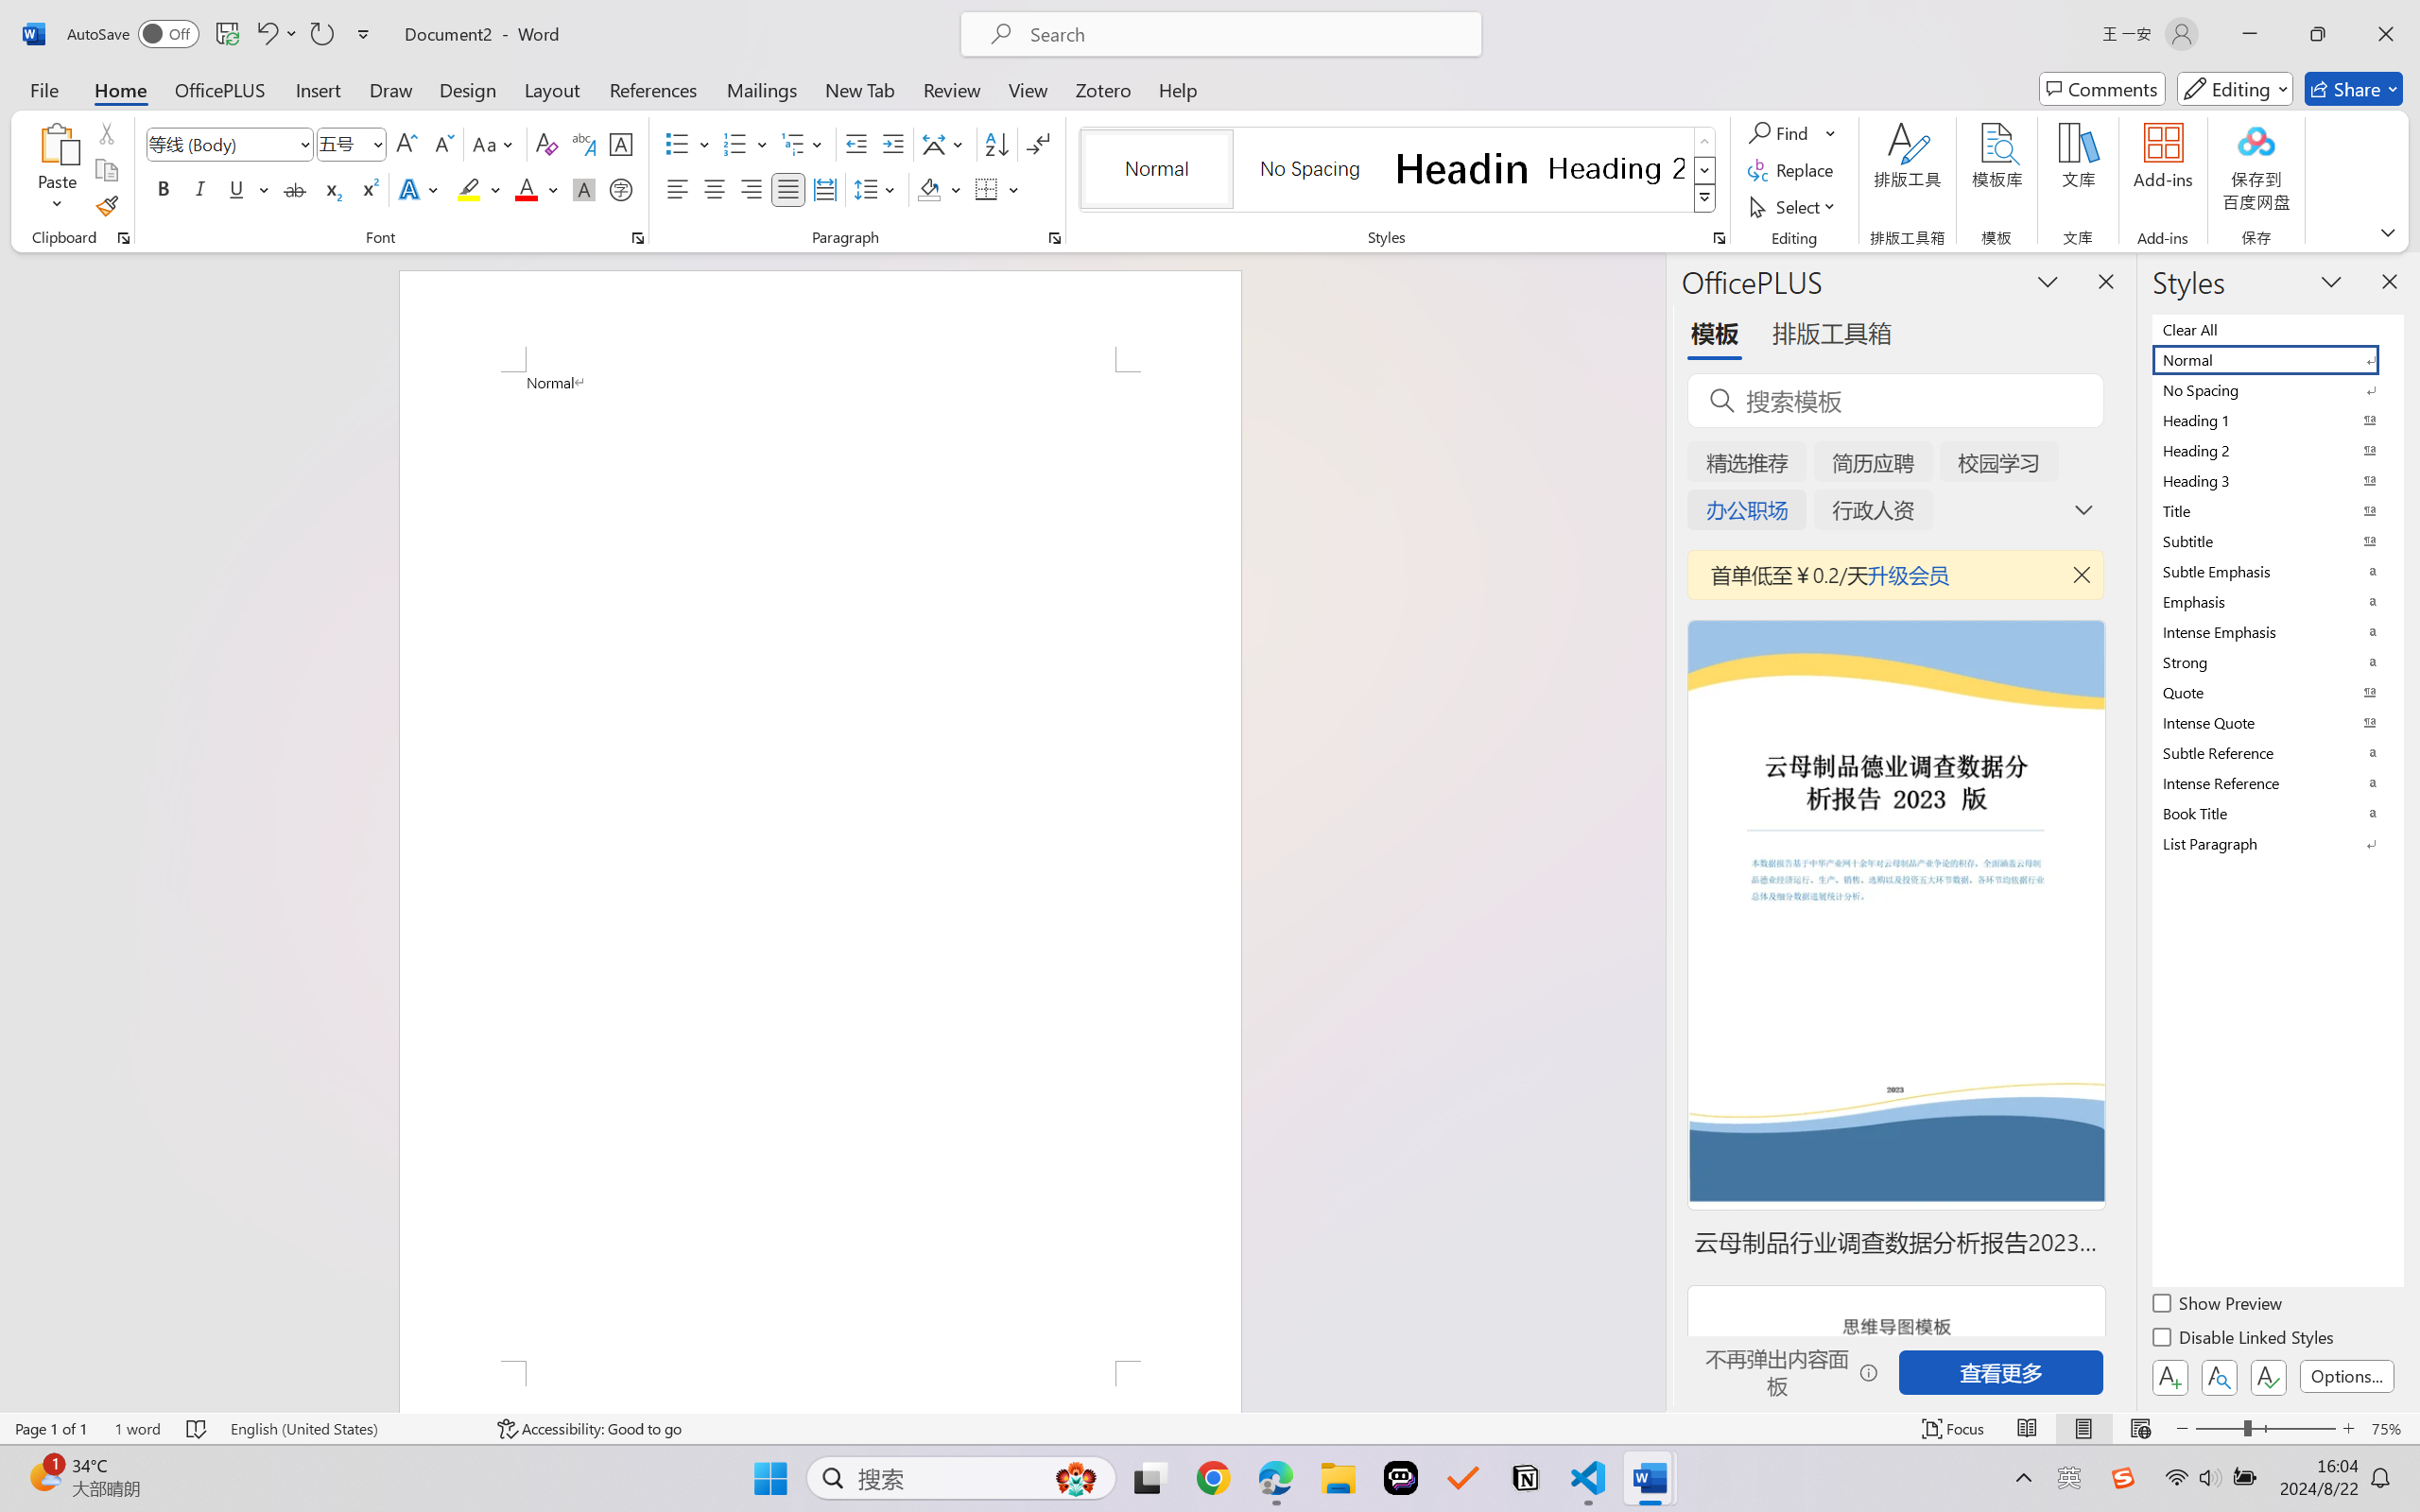  What do you see at coordinates (2276, 752) in the screenshot?
I see `Subtle Reference` at bounding box center [2276, 752].